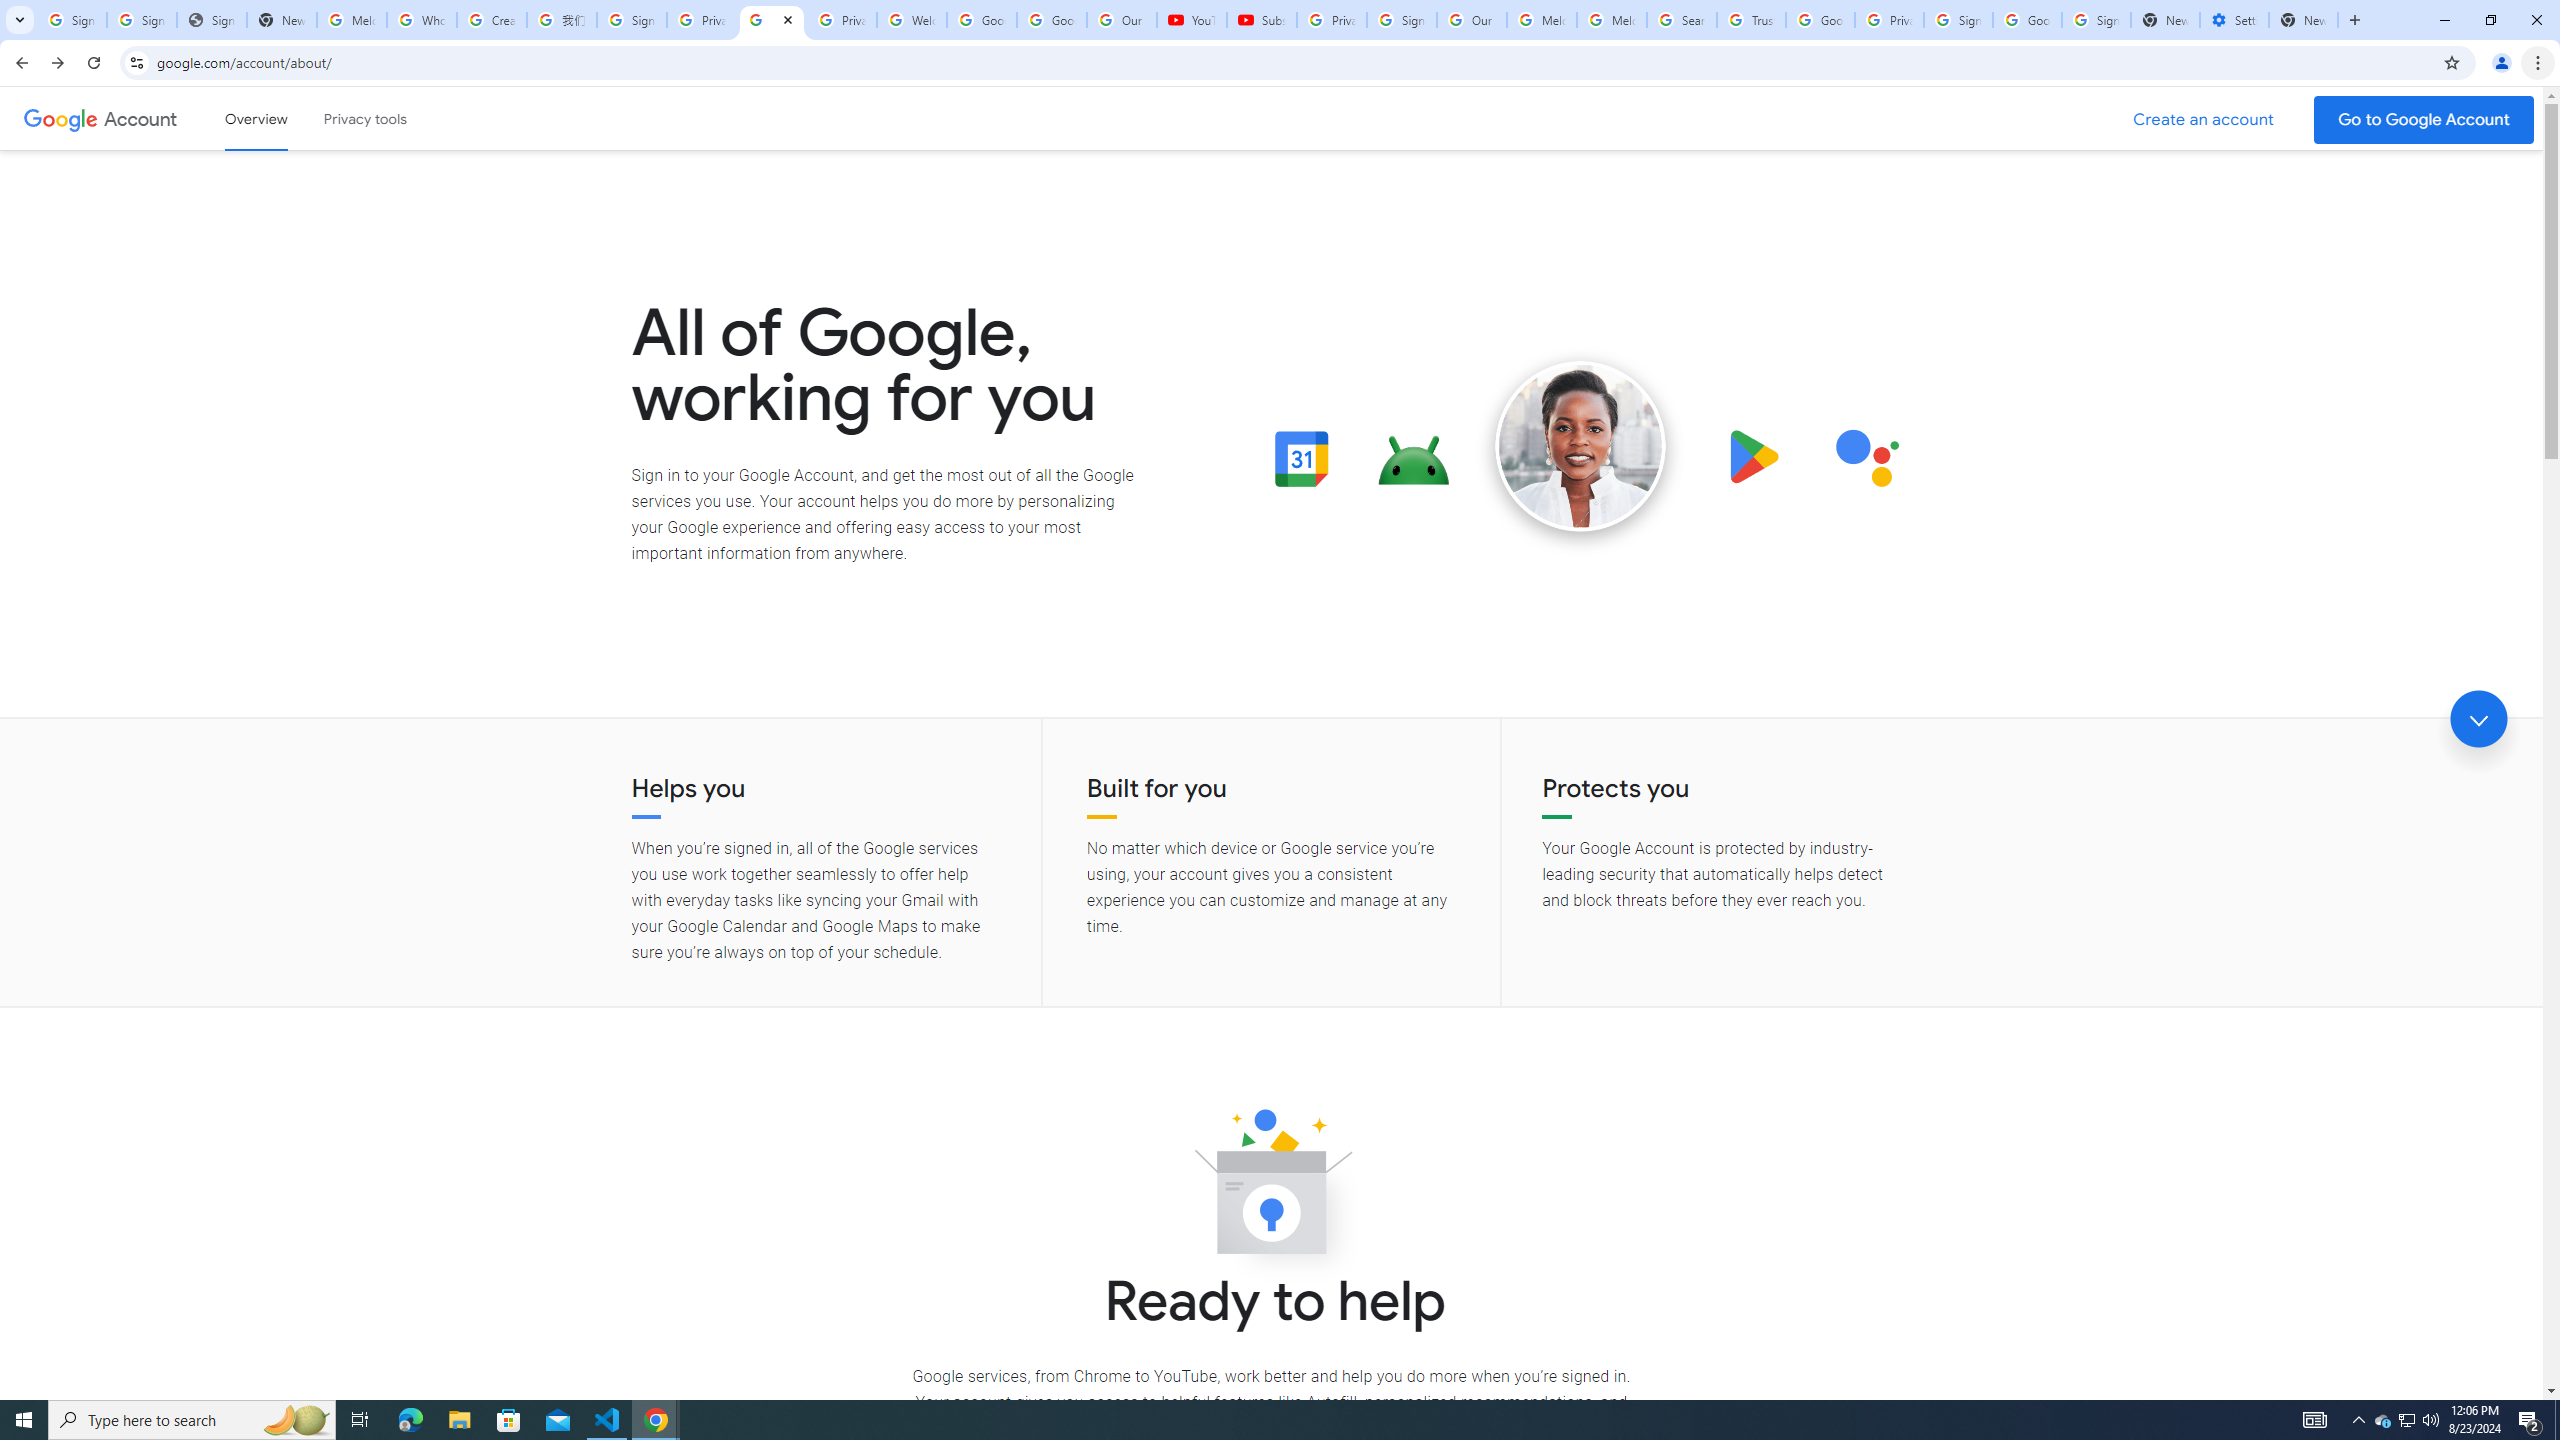 This screenshot has height=1440, width=2560. Describe the element at coordinates (142, 20) in the screenshot. I see `Sign in - Google Accounts` at that location.